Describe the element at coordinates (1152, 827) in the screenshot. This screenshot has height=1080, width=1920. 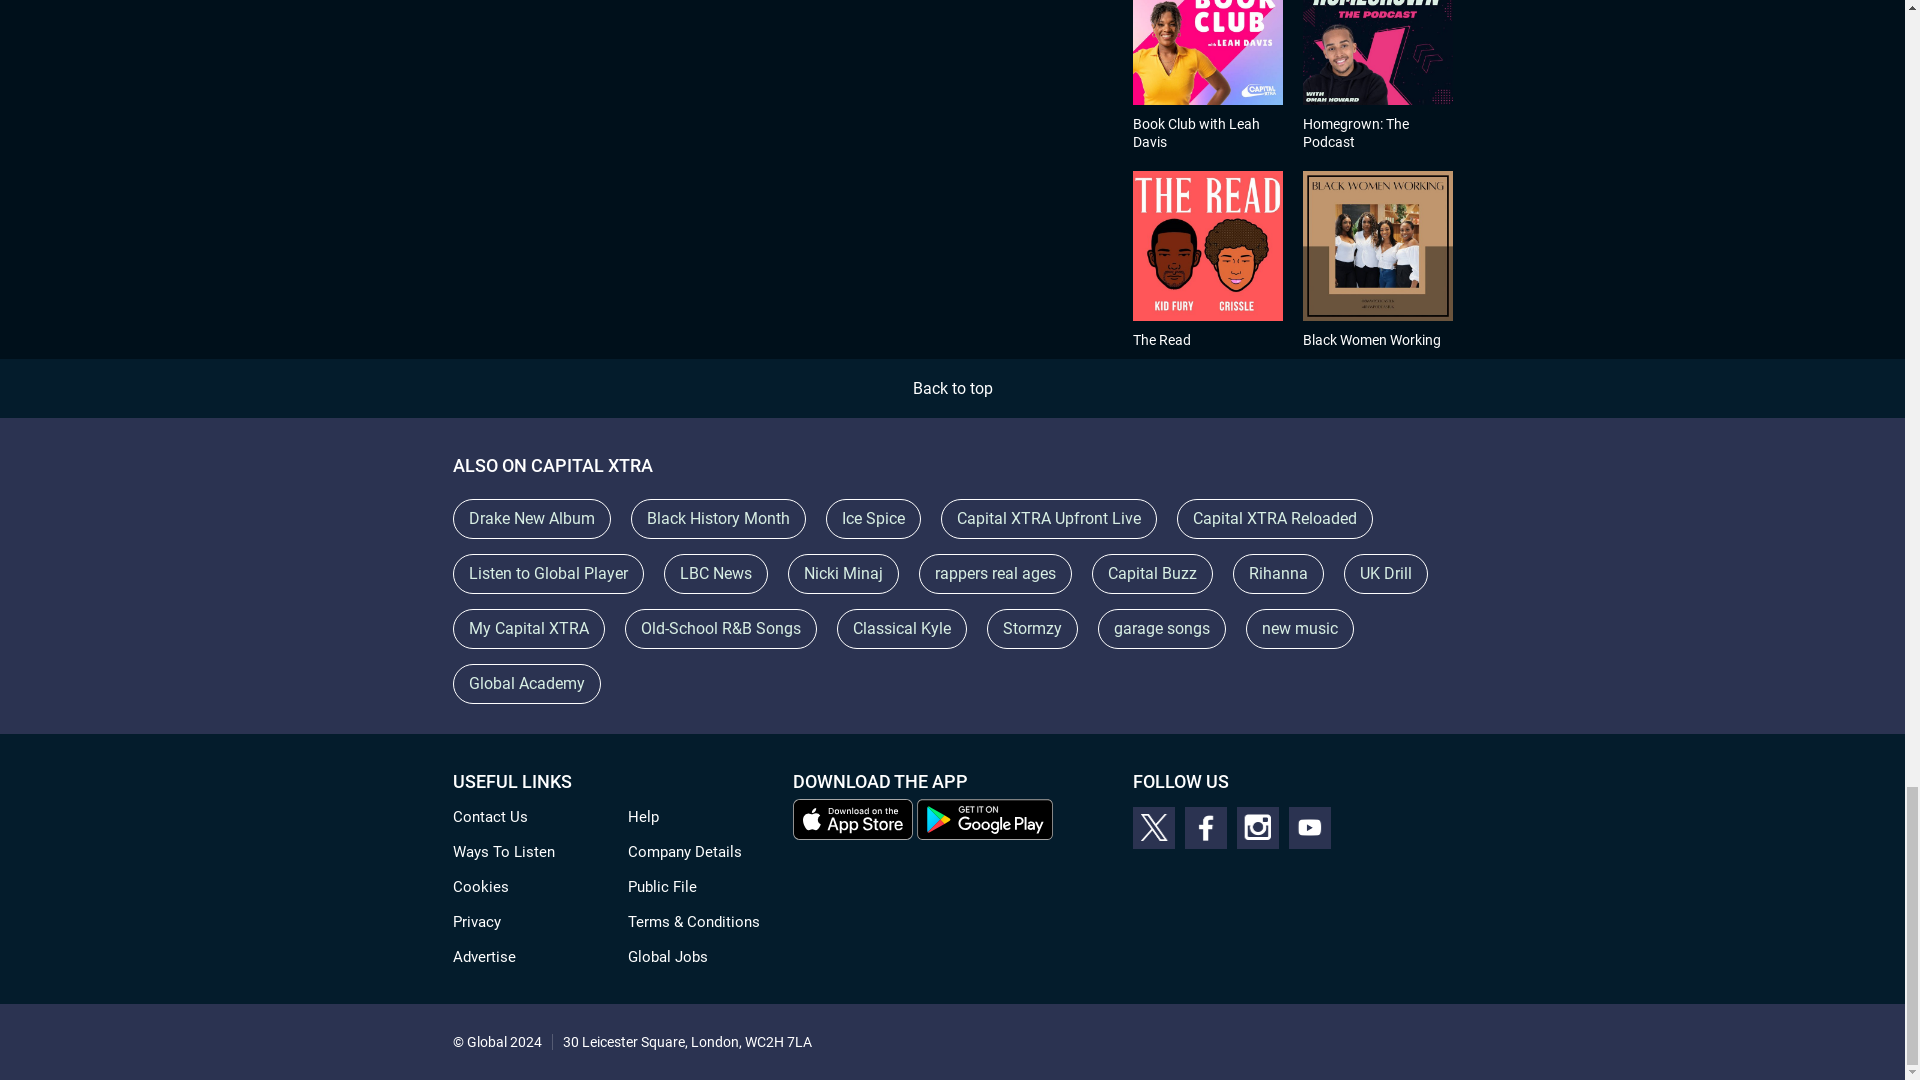
I see `Follow CapitalXtra on X` at that location.